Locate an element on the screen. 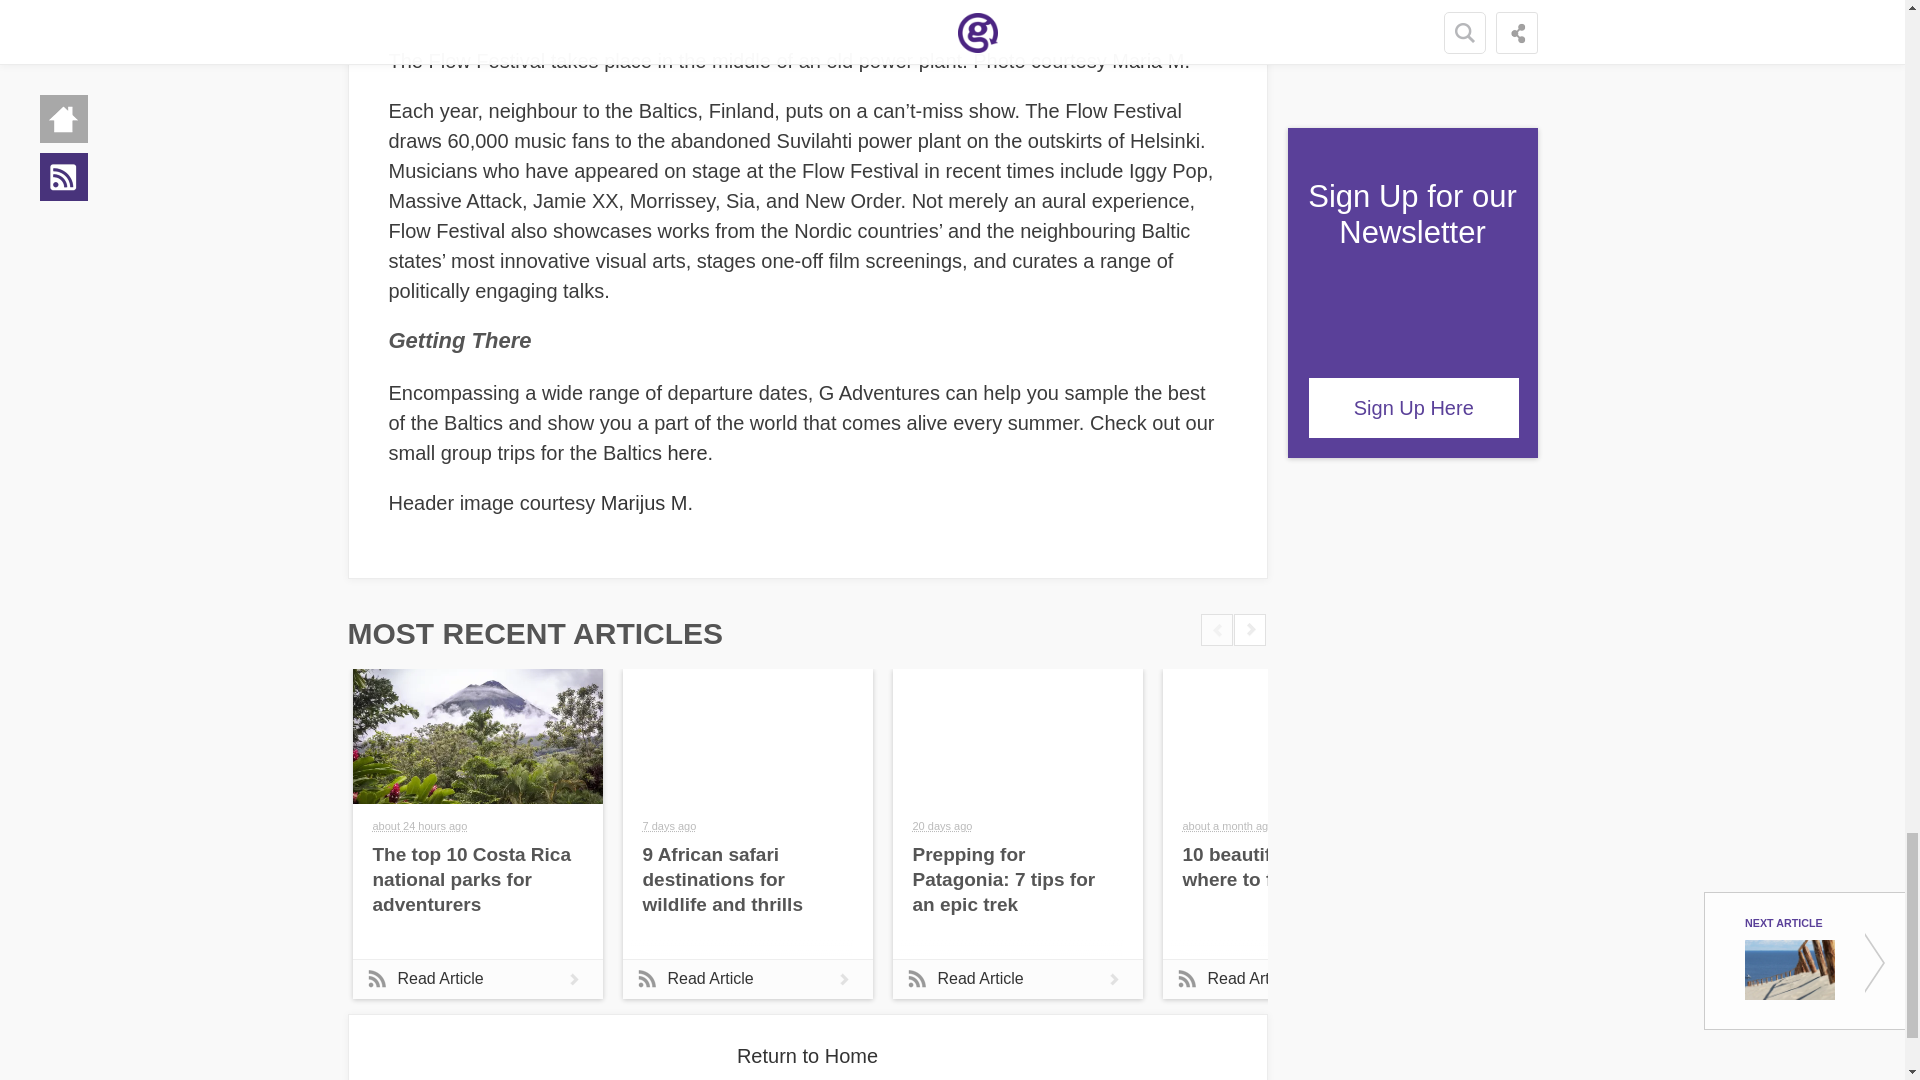 This screenshot has height=1080, width=1920. Read Article is located at coordinates (1286, 979).